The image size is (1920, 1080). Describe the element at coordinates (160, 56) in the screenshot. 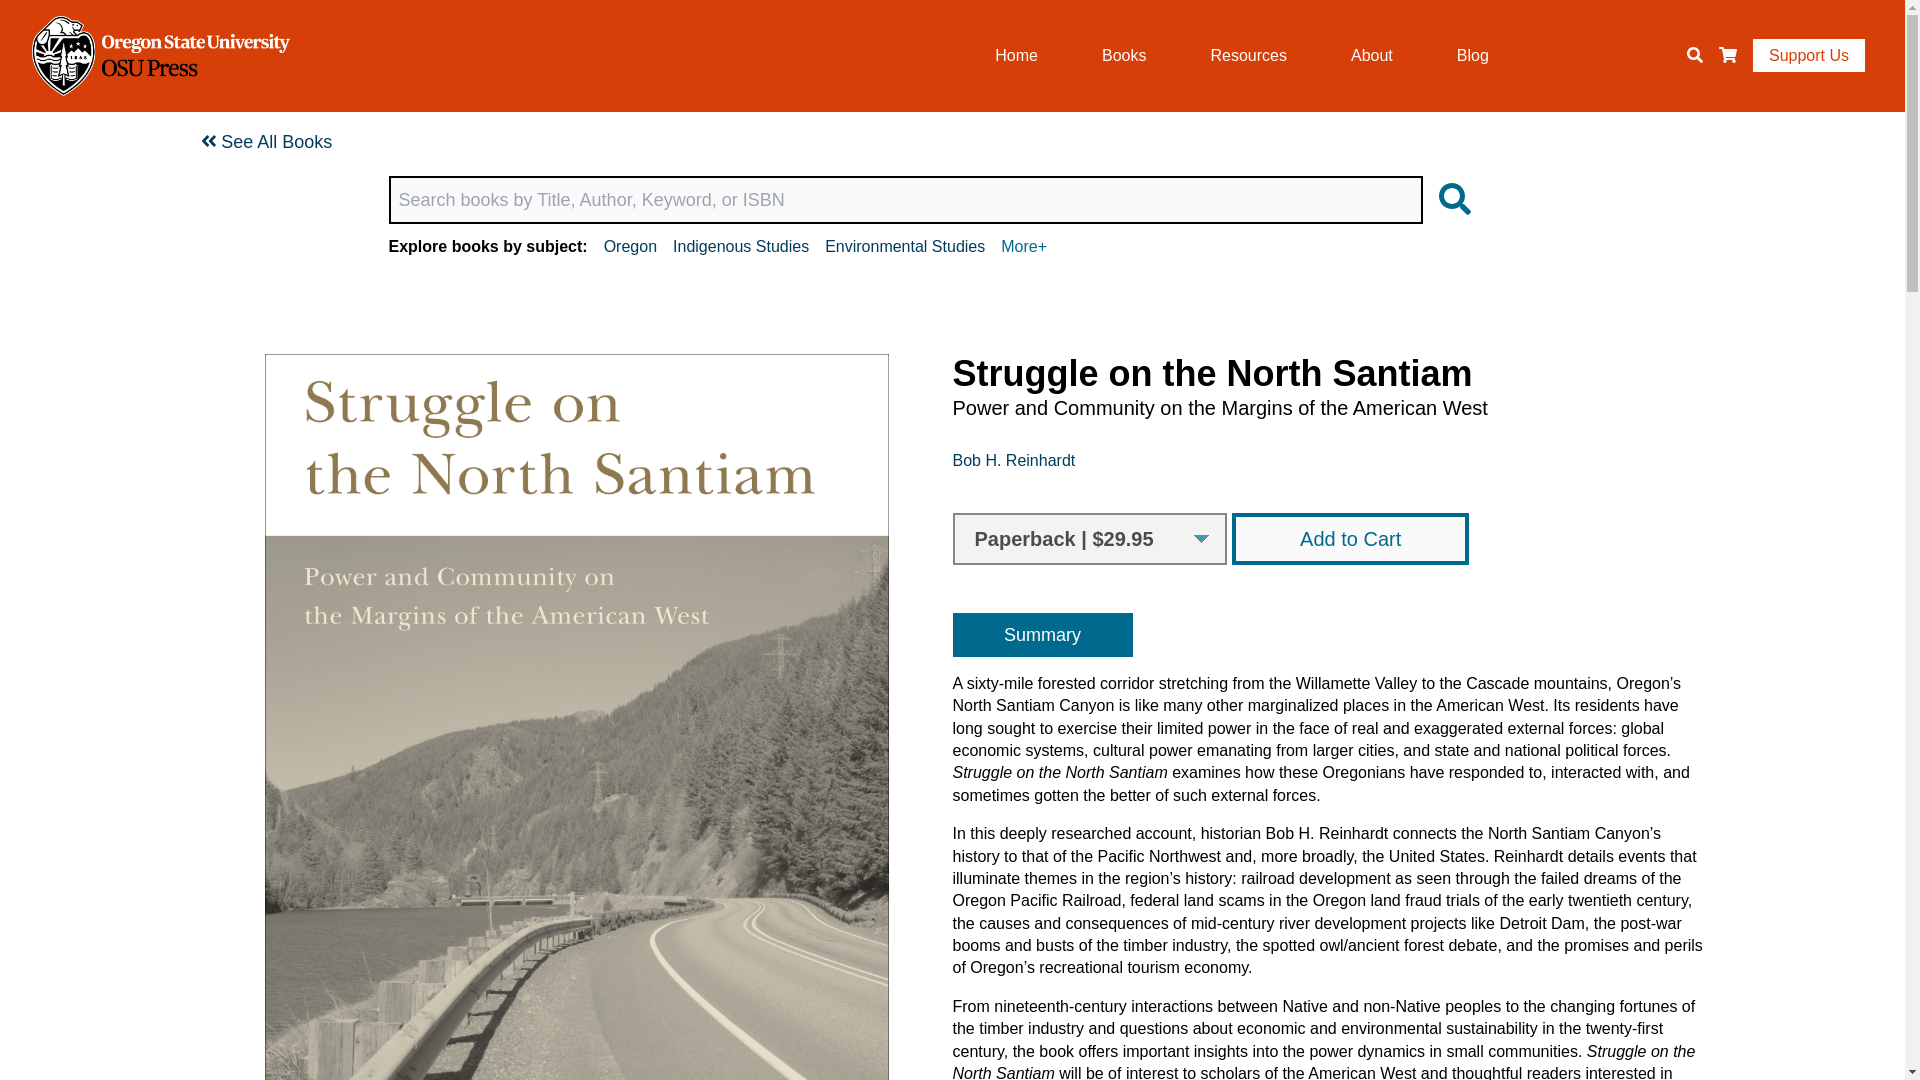

I see `Home` at that location.